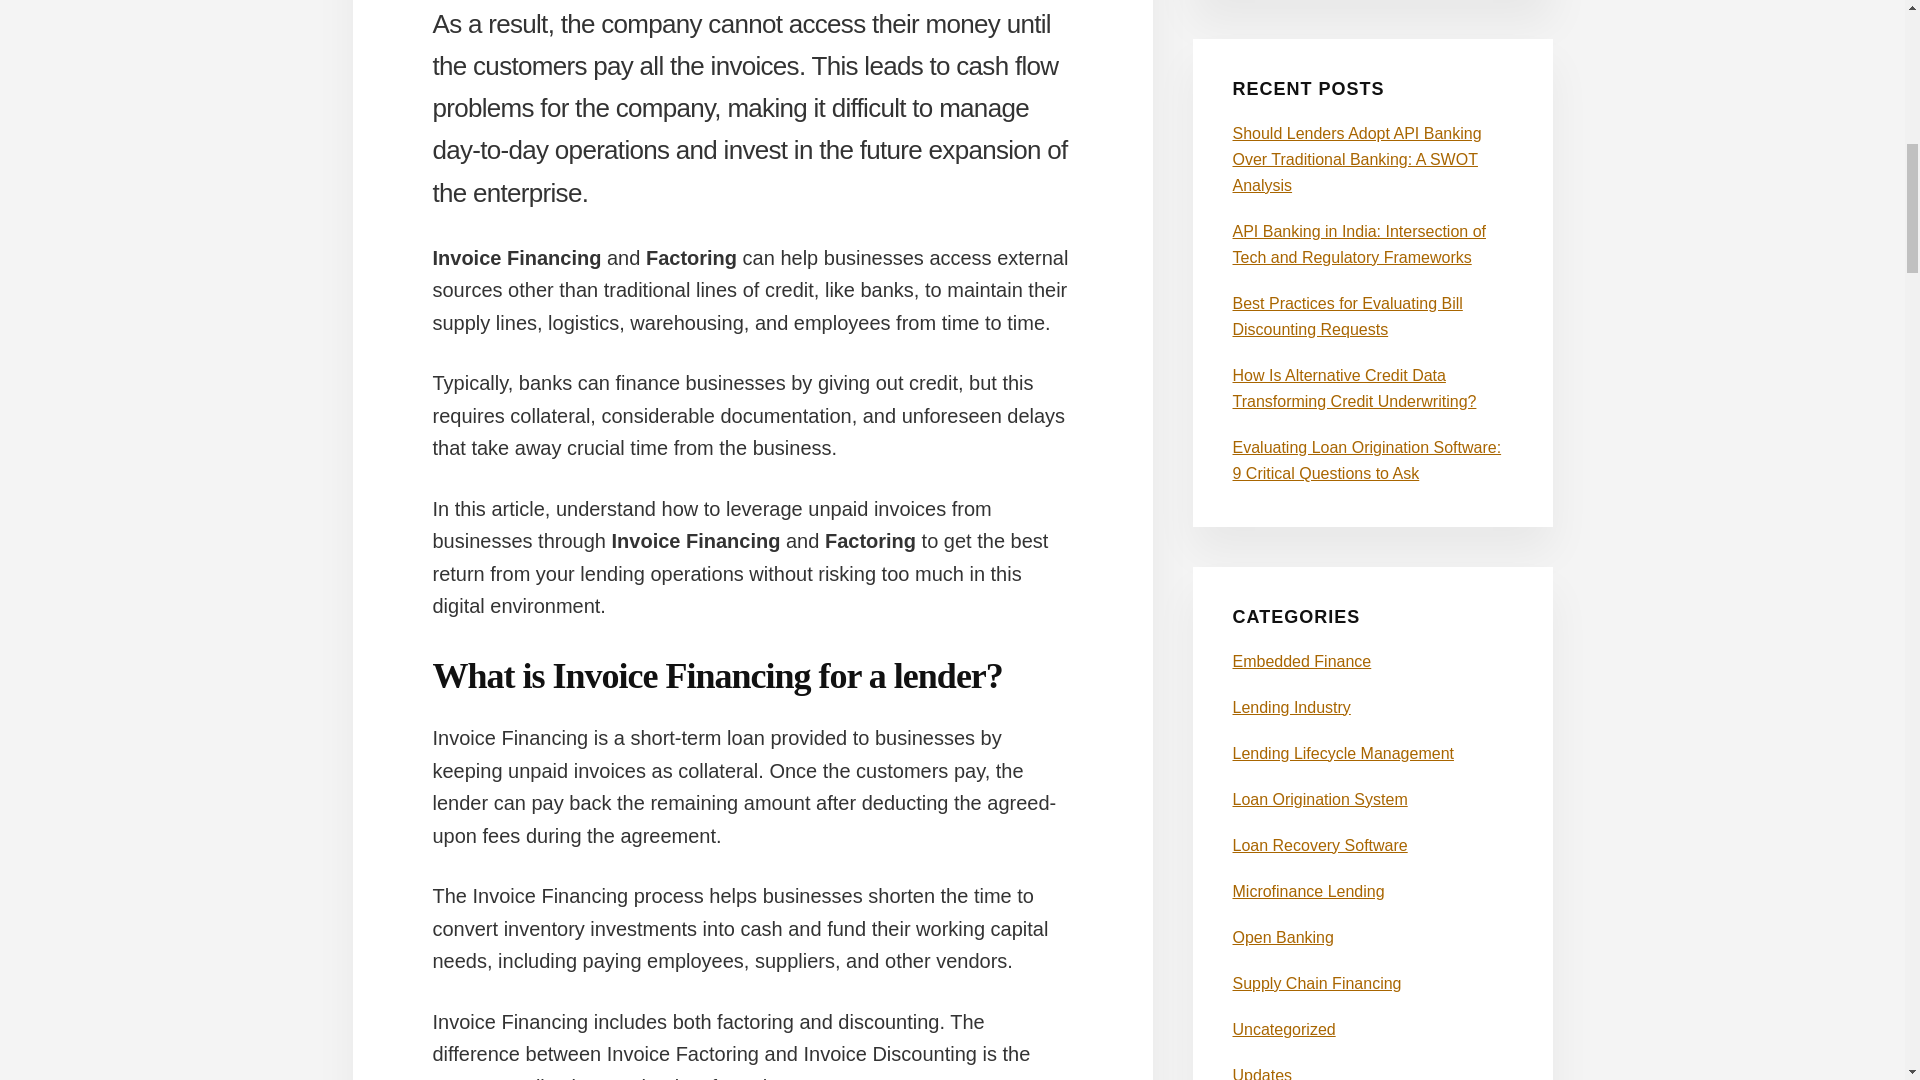 The width and height of the screenshot is (1920, 1080). What do you see at coordinates (1290, 707) in the screenshot?
I see `Lending Industry` at bounding box center [1290, 707].